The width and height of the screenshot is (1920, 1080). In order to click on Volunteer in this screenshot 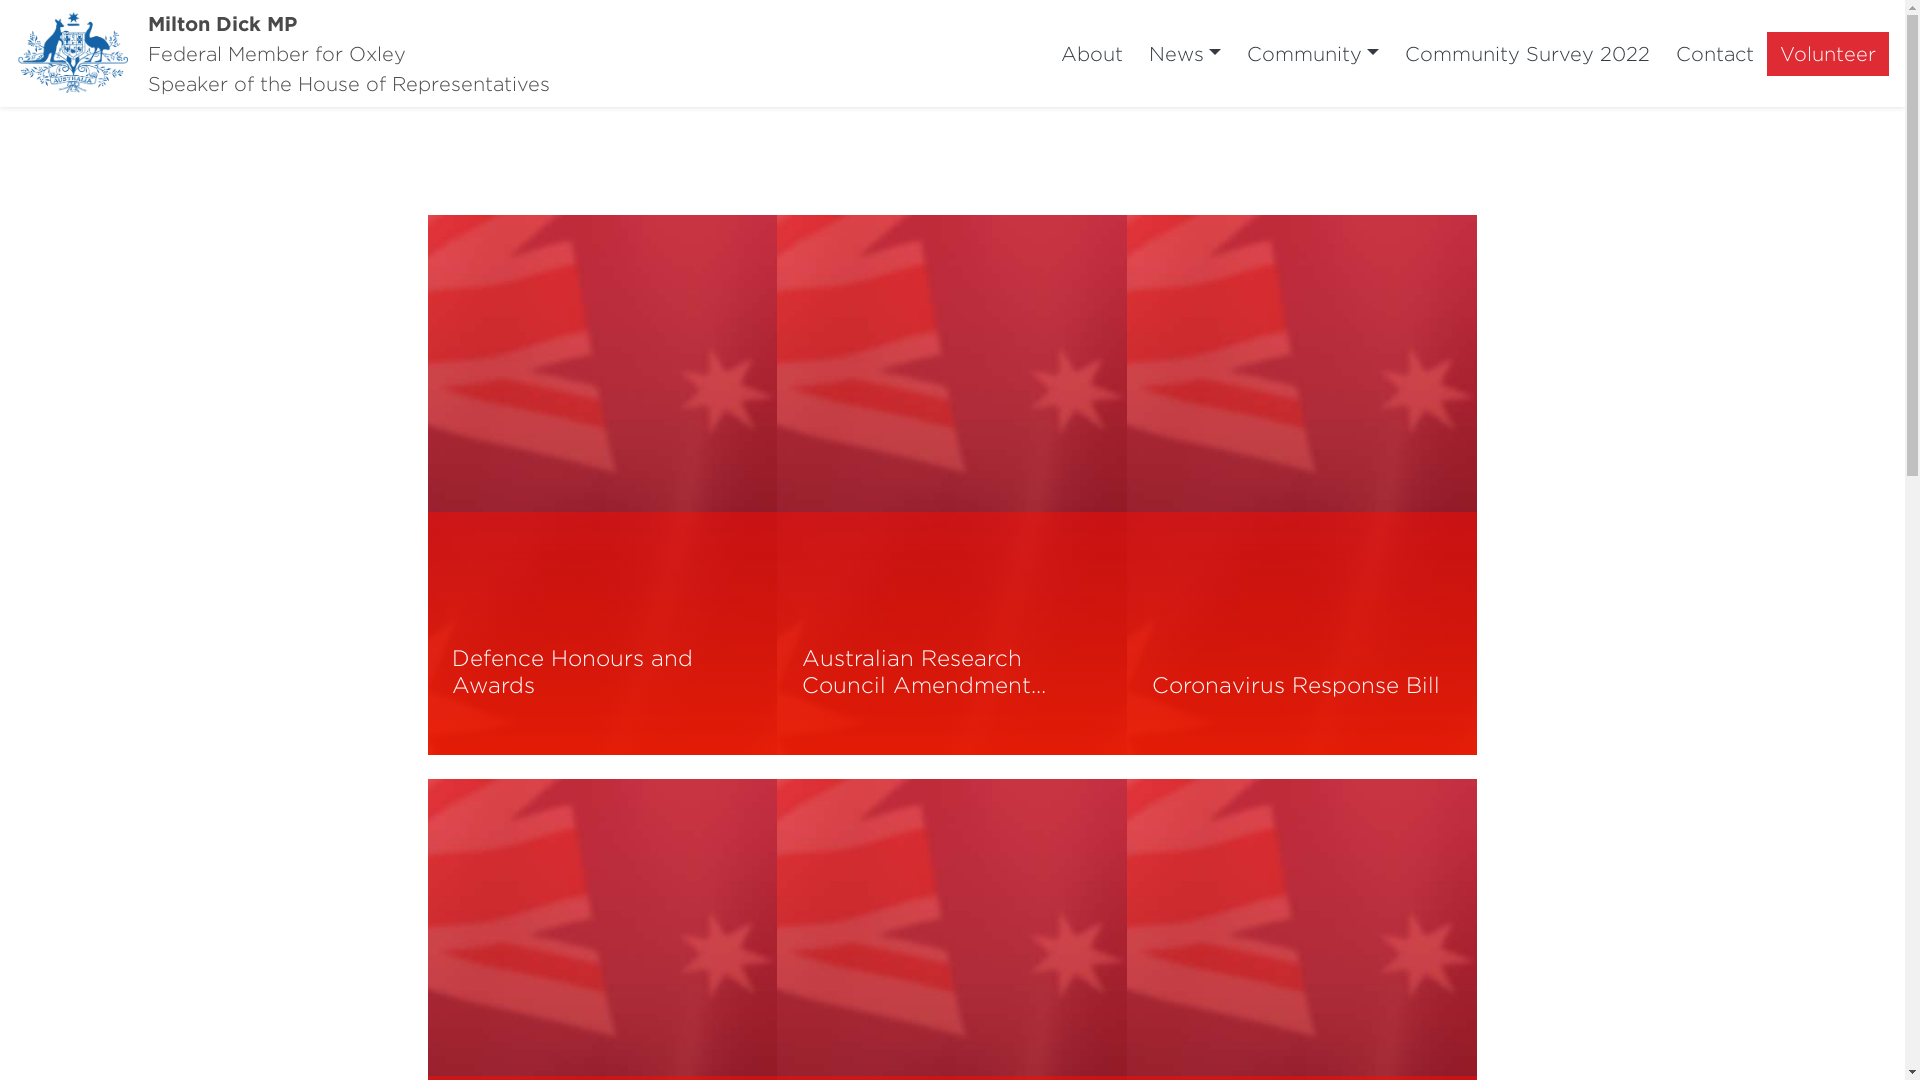, I will do `click(1828, 54)`.